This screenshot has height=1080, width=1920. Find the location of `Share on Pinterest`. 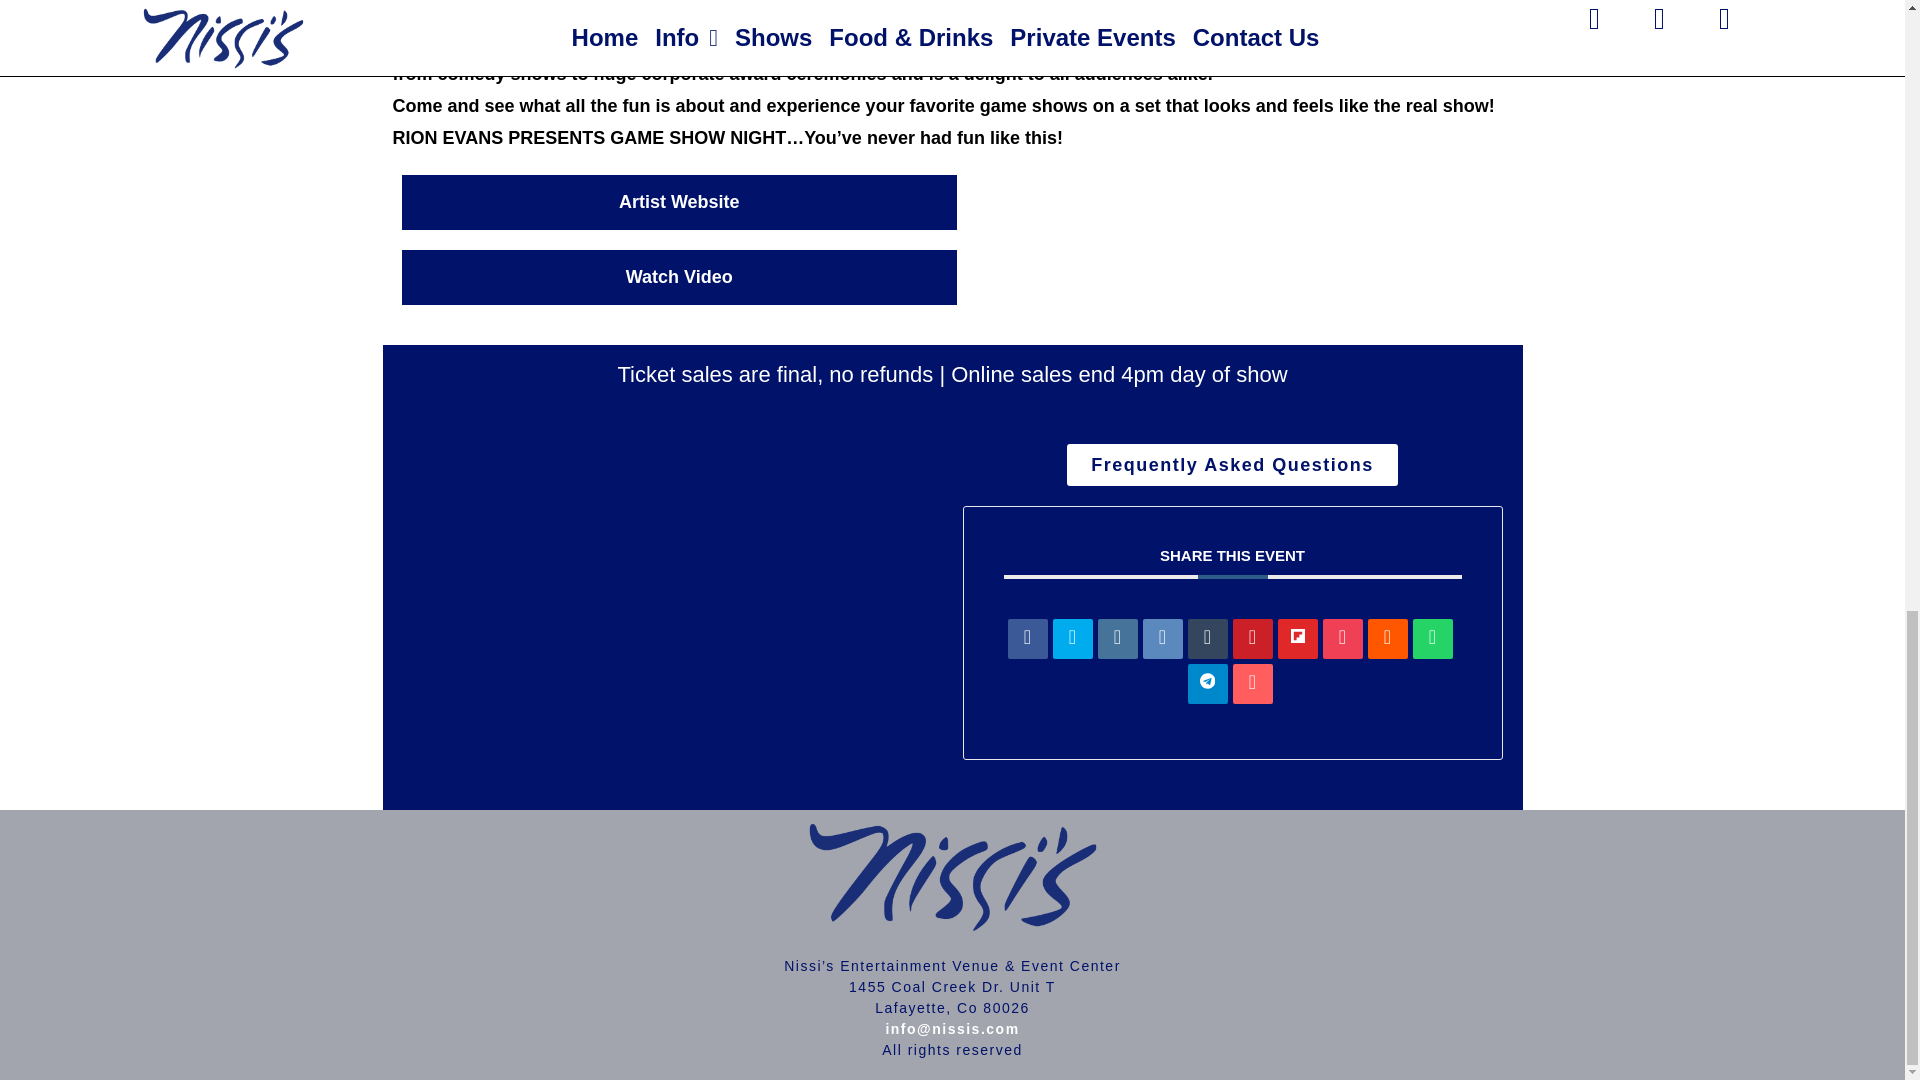

Share on Pinterest is located at coordinates (1252, 638).